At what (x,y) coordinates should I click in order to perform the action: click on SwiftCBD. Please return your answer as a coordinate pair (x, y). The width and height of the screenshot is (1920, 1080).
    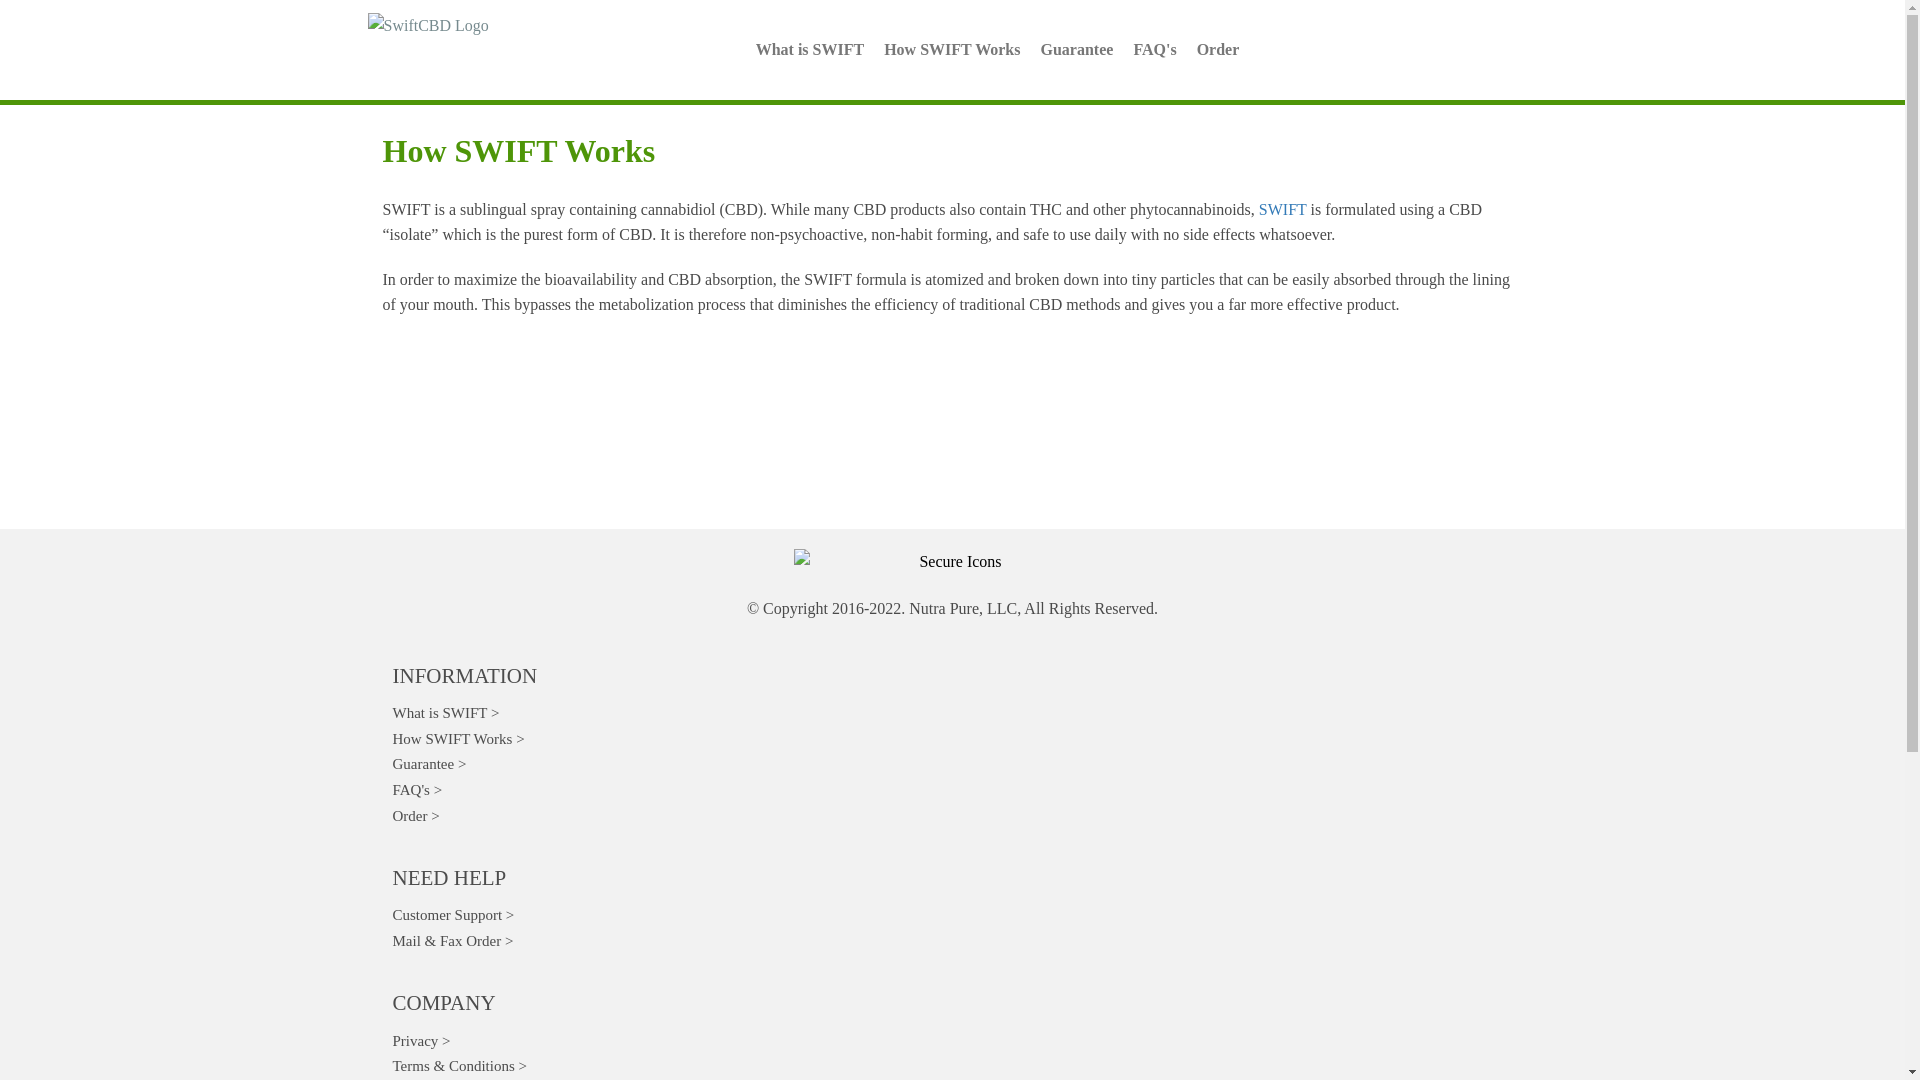
    Looking at the image, I should click on (1283, 209).